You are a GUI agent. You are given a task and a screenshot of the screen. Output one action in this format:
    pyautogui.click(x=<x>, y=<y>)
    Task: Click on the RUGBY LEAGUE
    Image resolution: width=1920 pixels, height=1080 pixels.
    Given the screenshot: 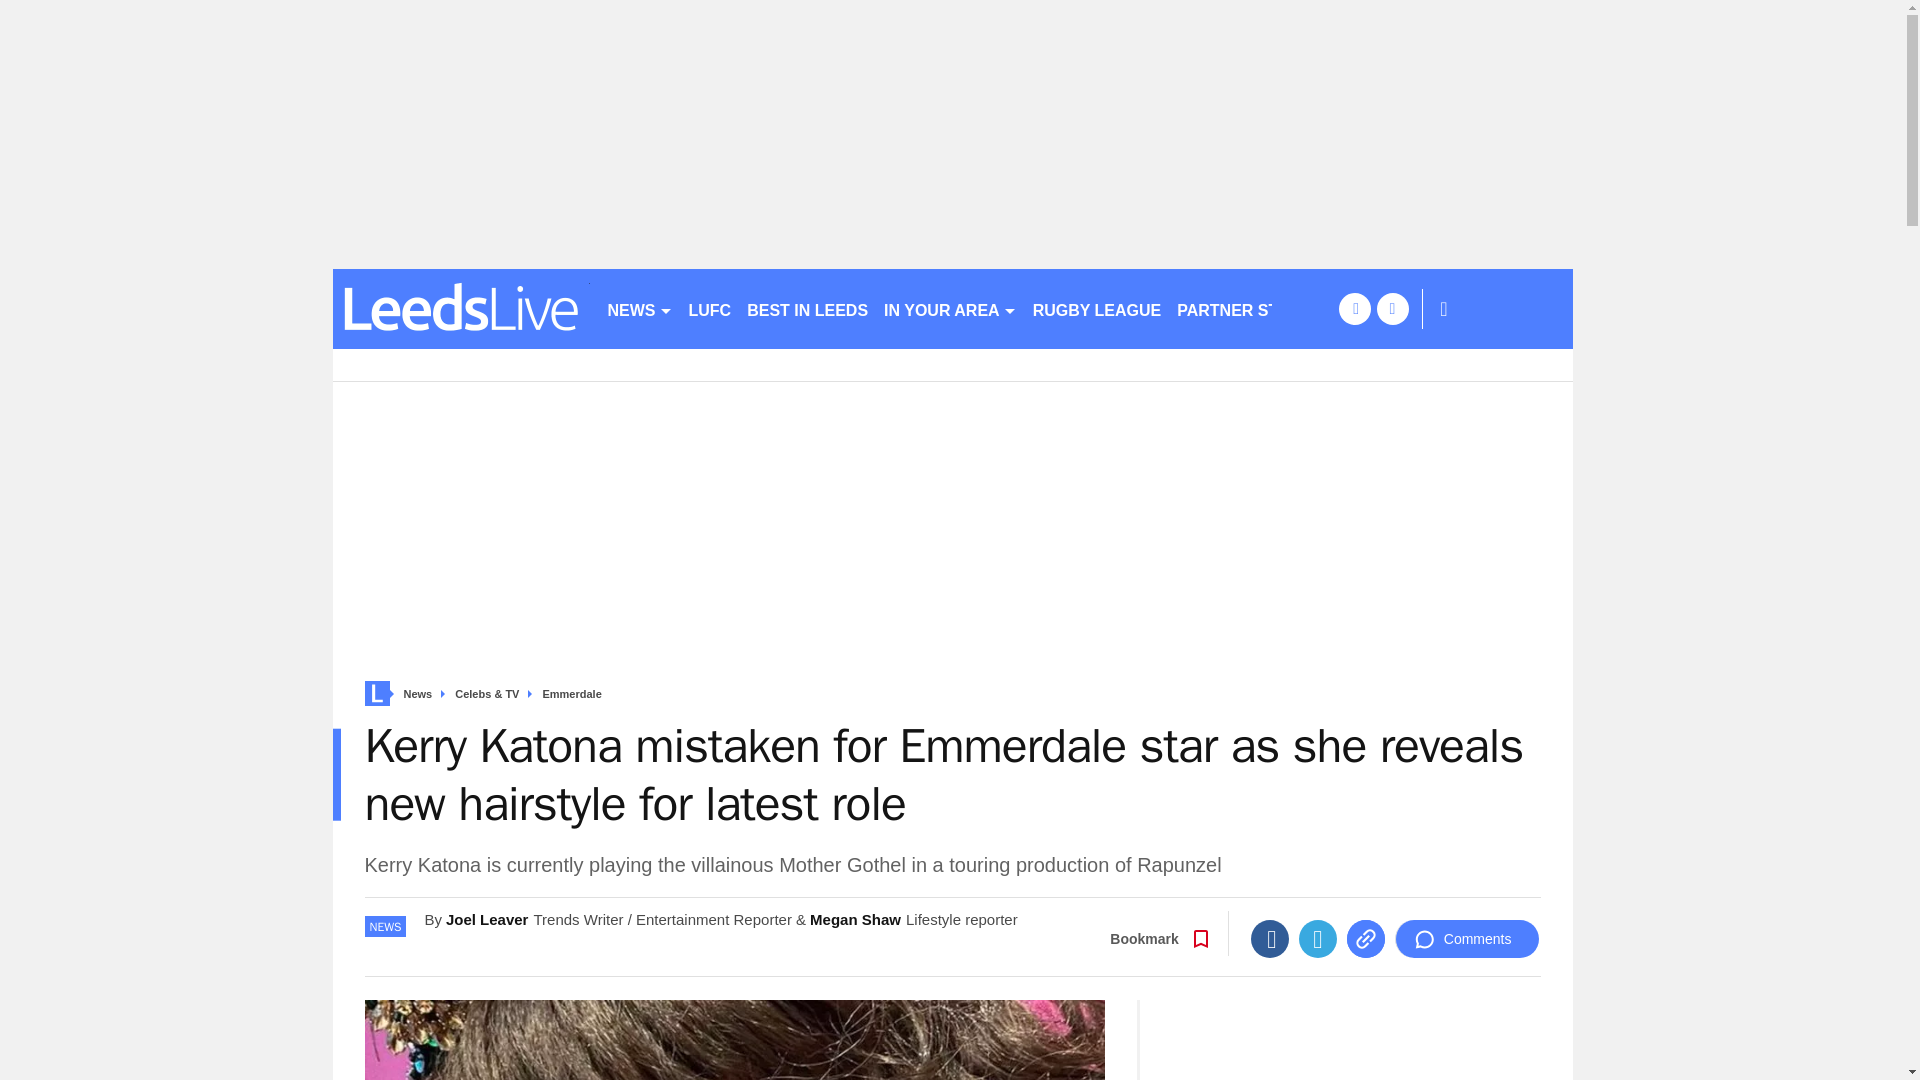 What is the action you would take?
    pyautogui.click(x=1097, y=308)
    